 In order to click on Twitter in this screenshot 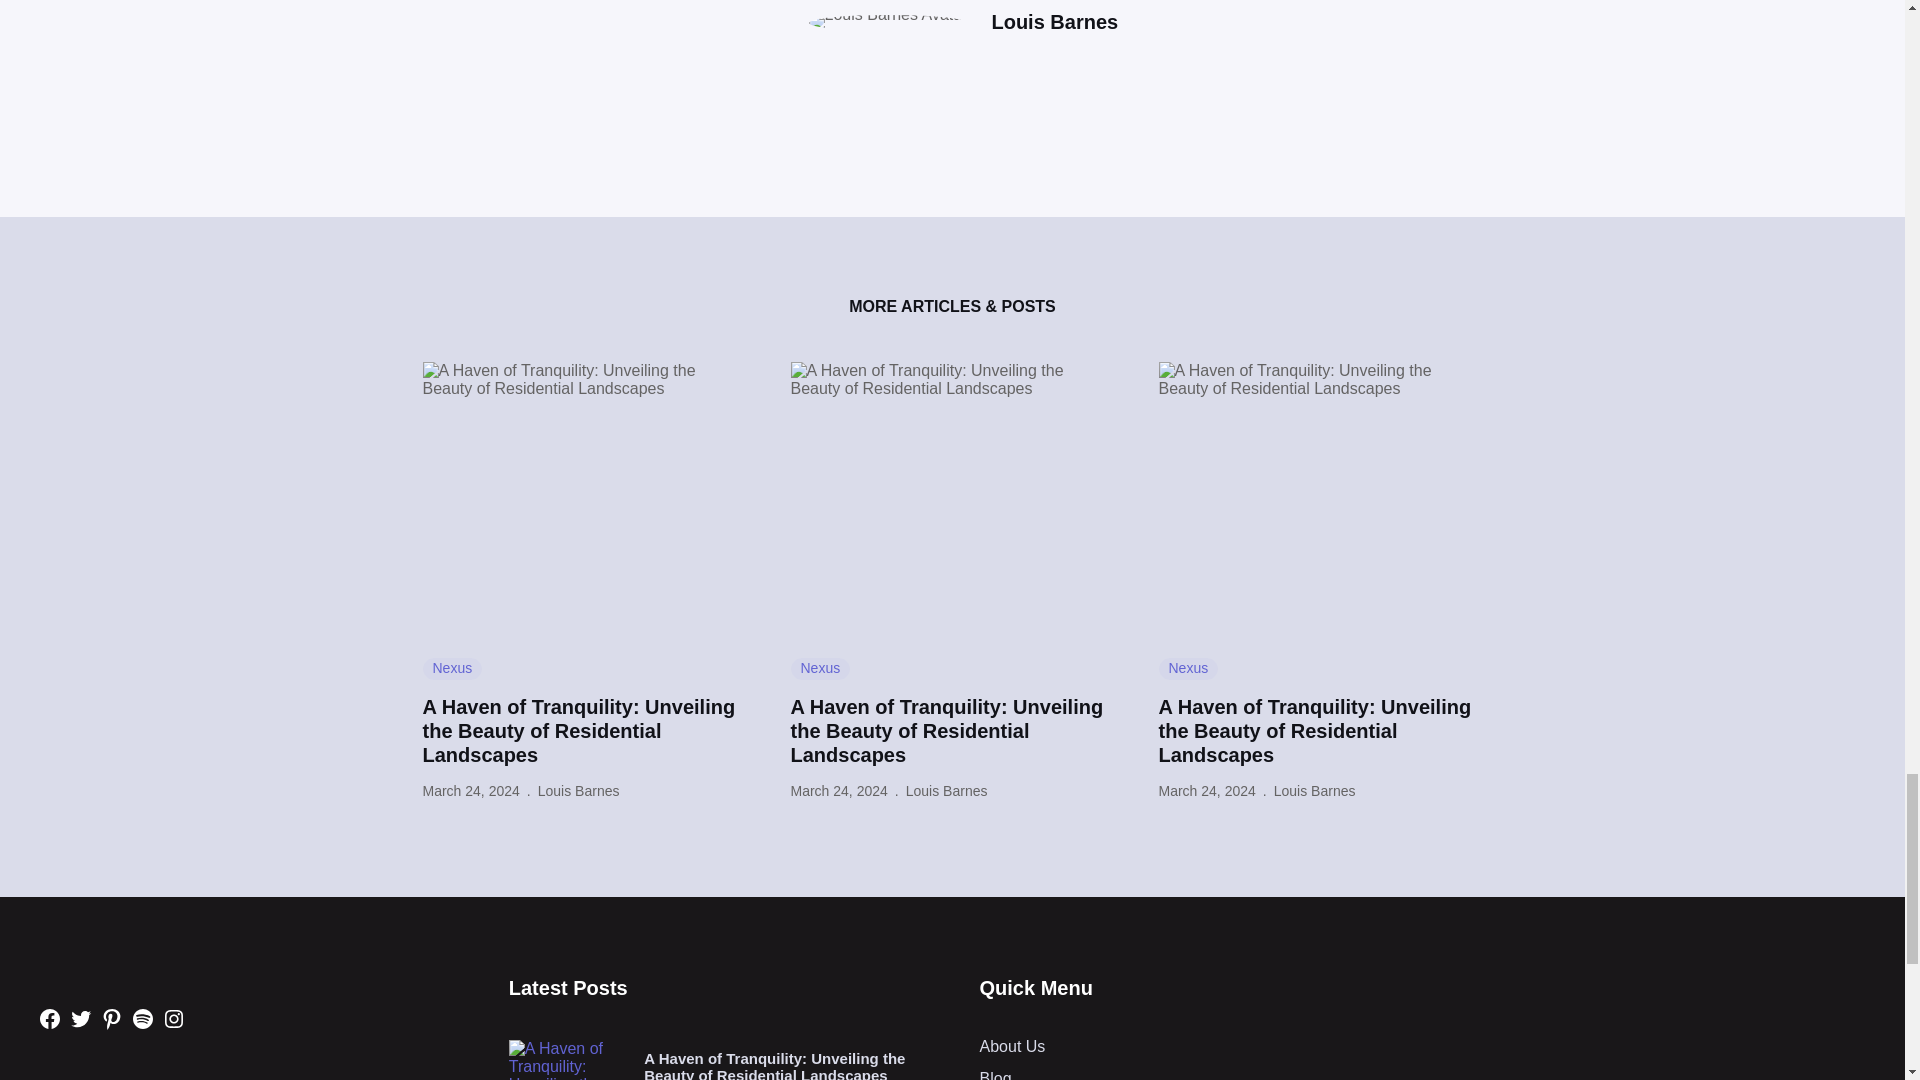, I will do `click(80, 1018)`.